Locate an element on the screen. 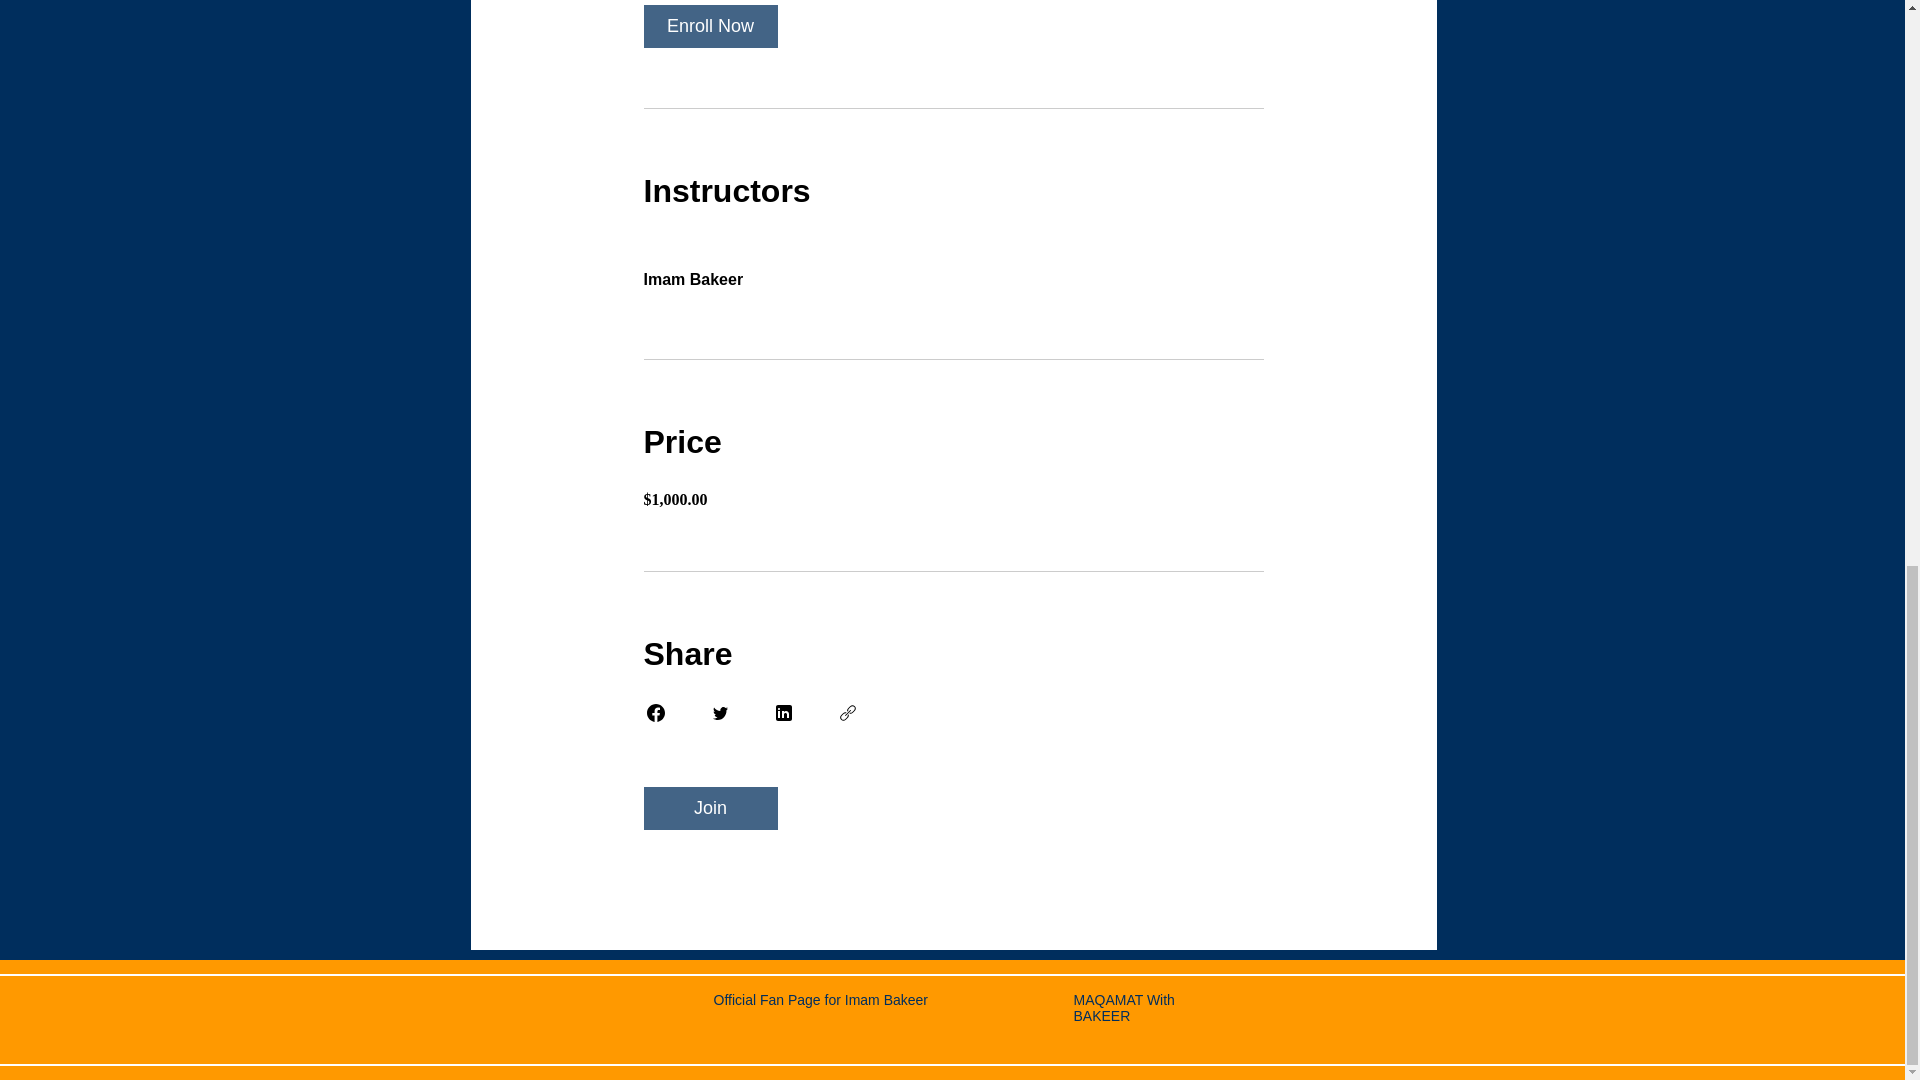 The image size is (1920, 1080). Join is located at coordinates (710, 808).